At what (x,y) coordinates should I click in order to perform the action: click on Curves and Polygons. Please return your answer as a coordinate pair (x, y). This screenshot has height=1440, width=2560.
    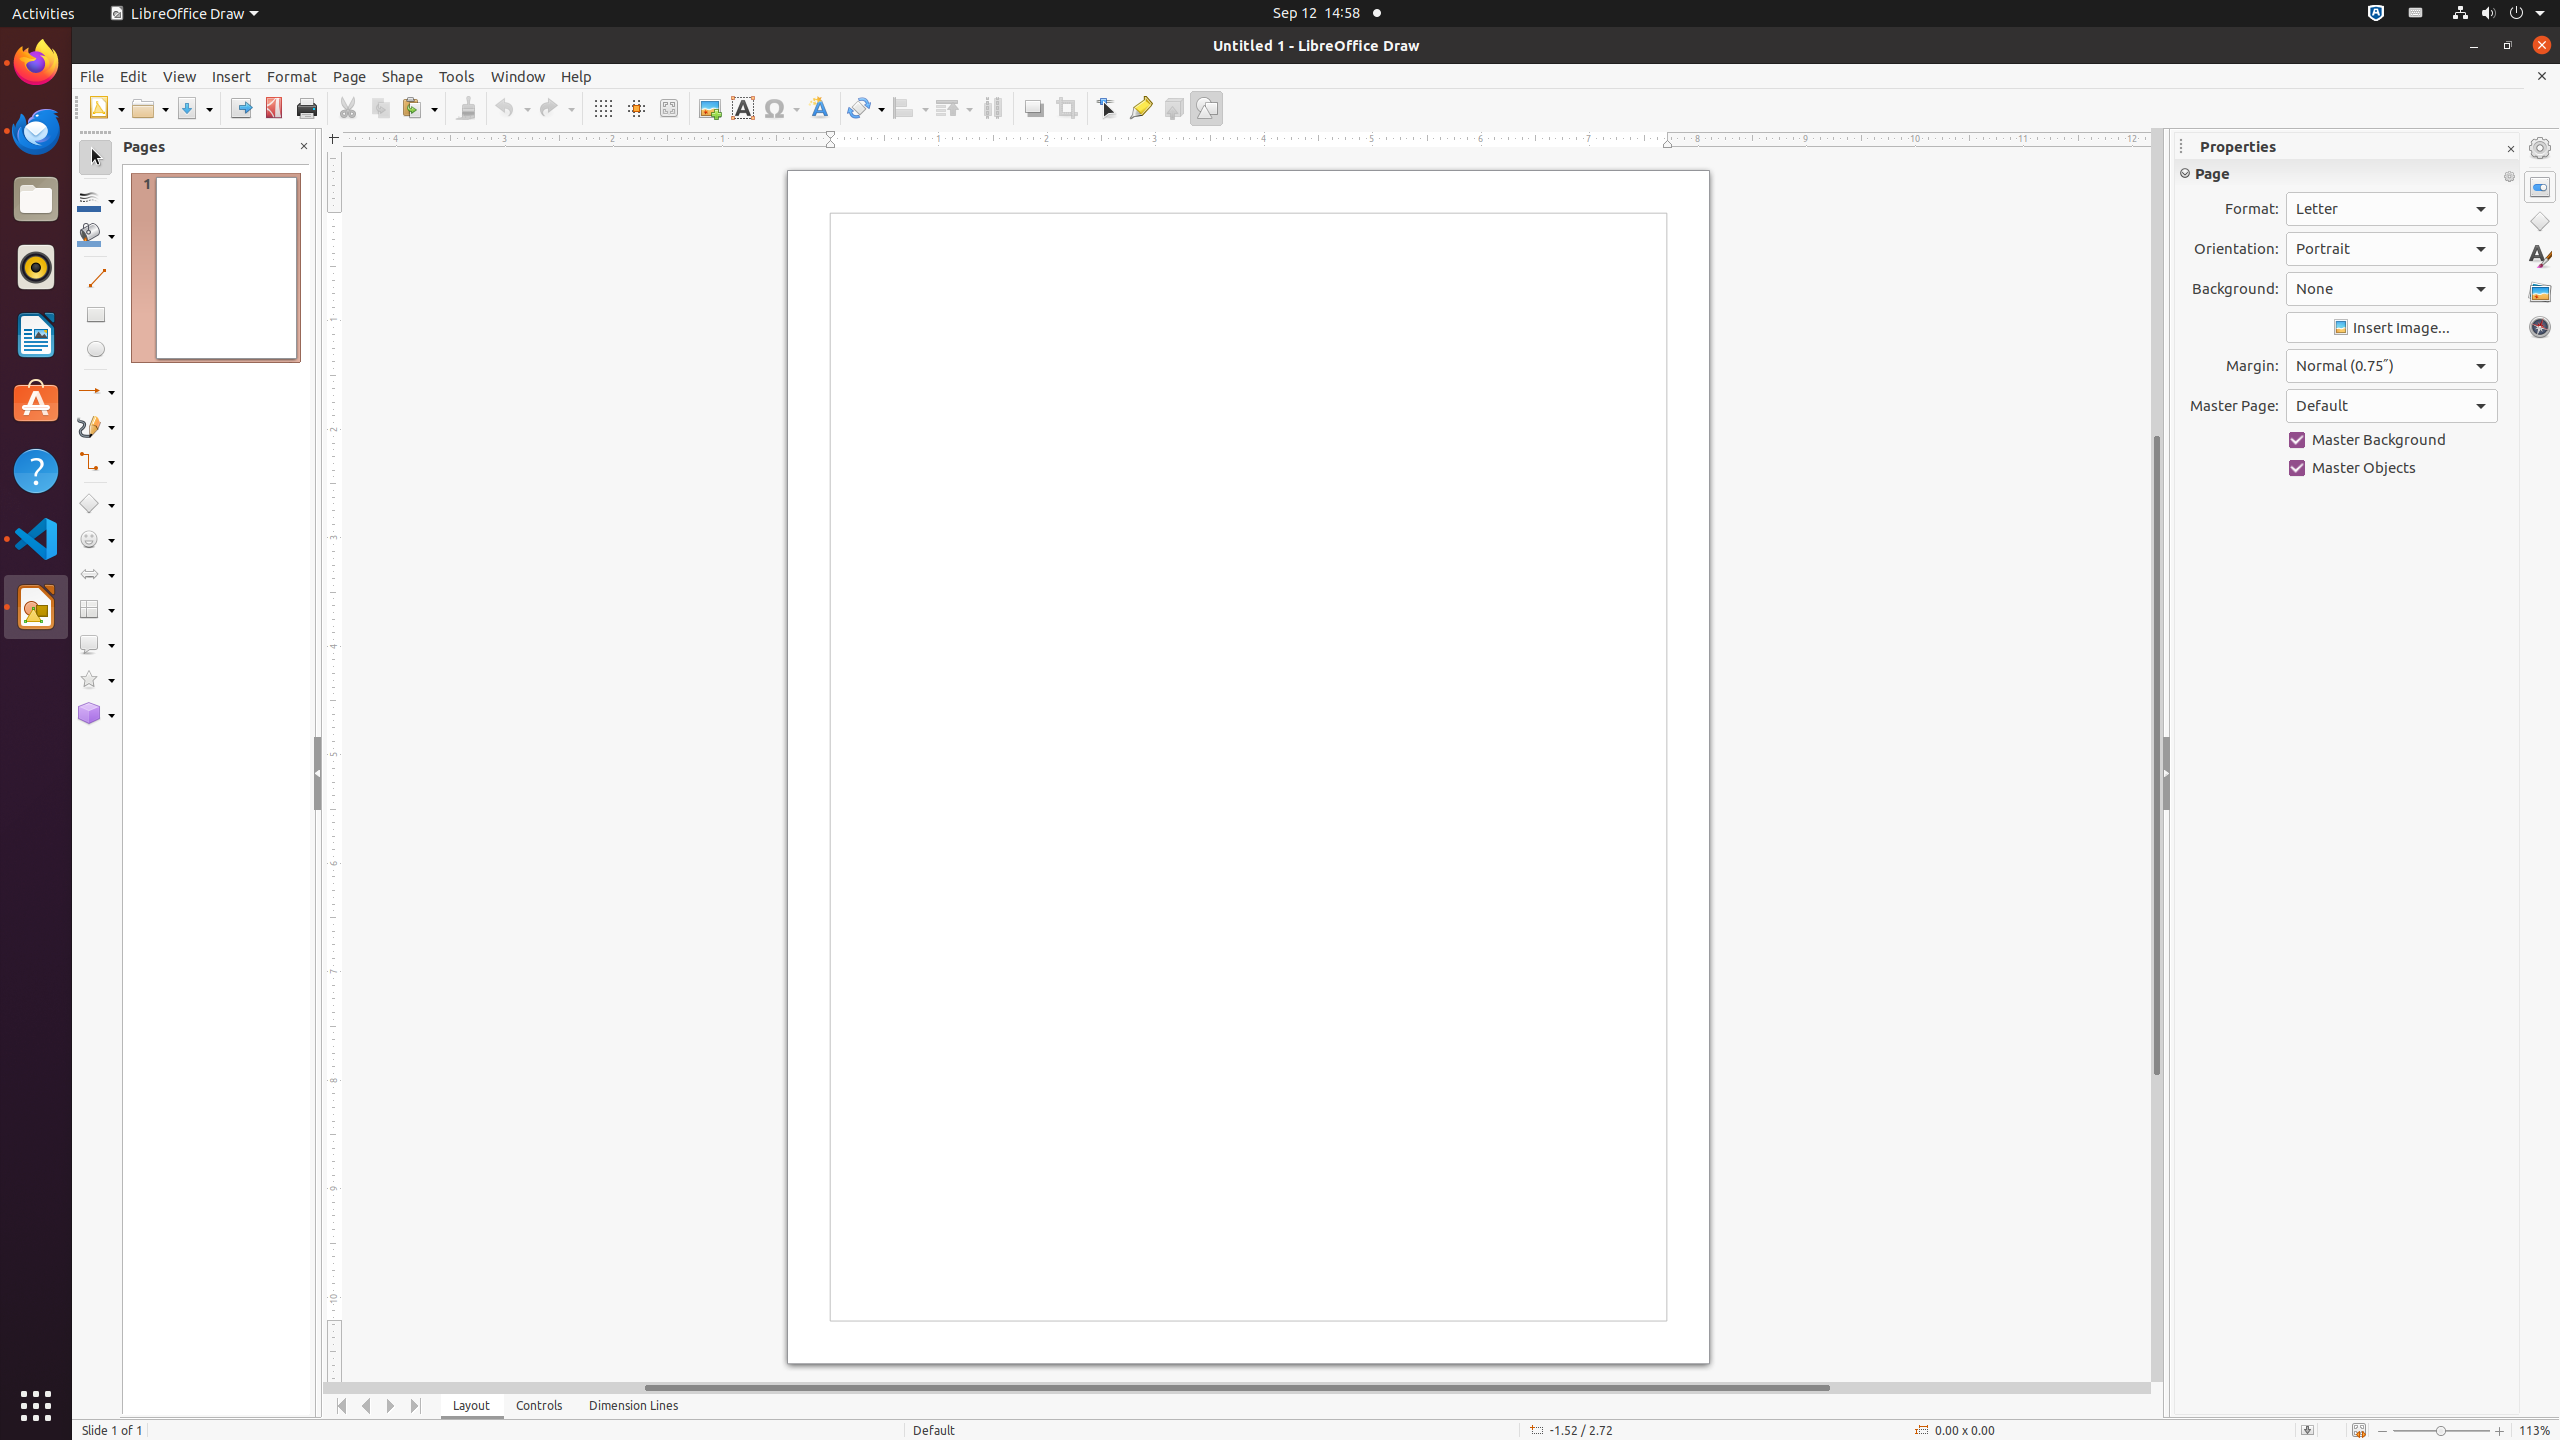
    Looking at the image, I should click on (96, 426).